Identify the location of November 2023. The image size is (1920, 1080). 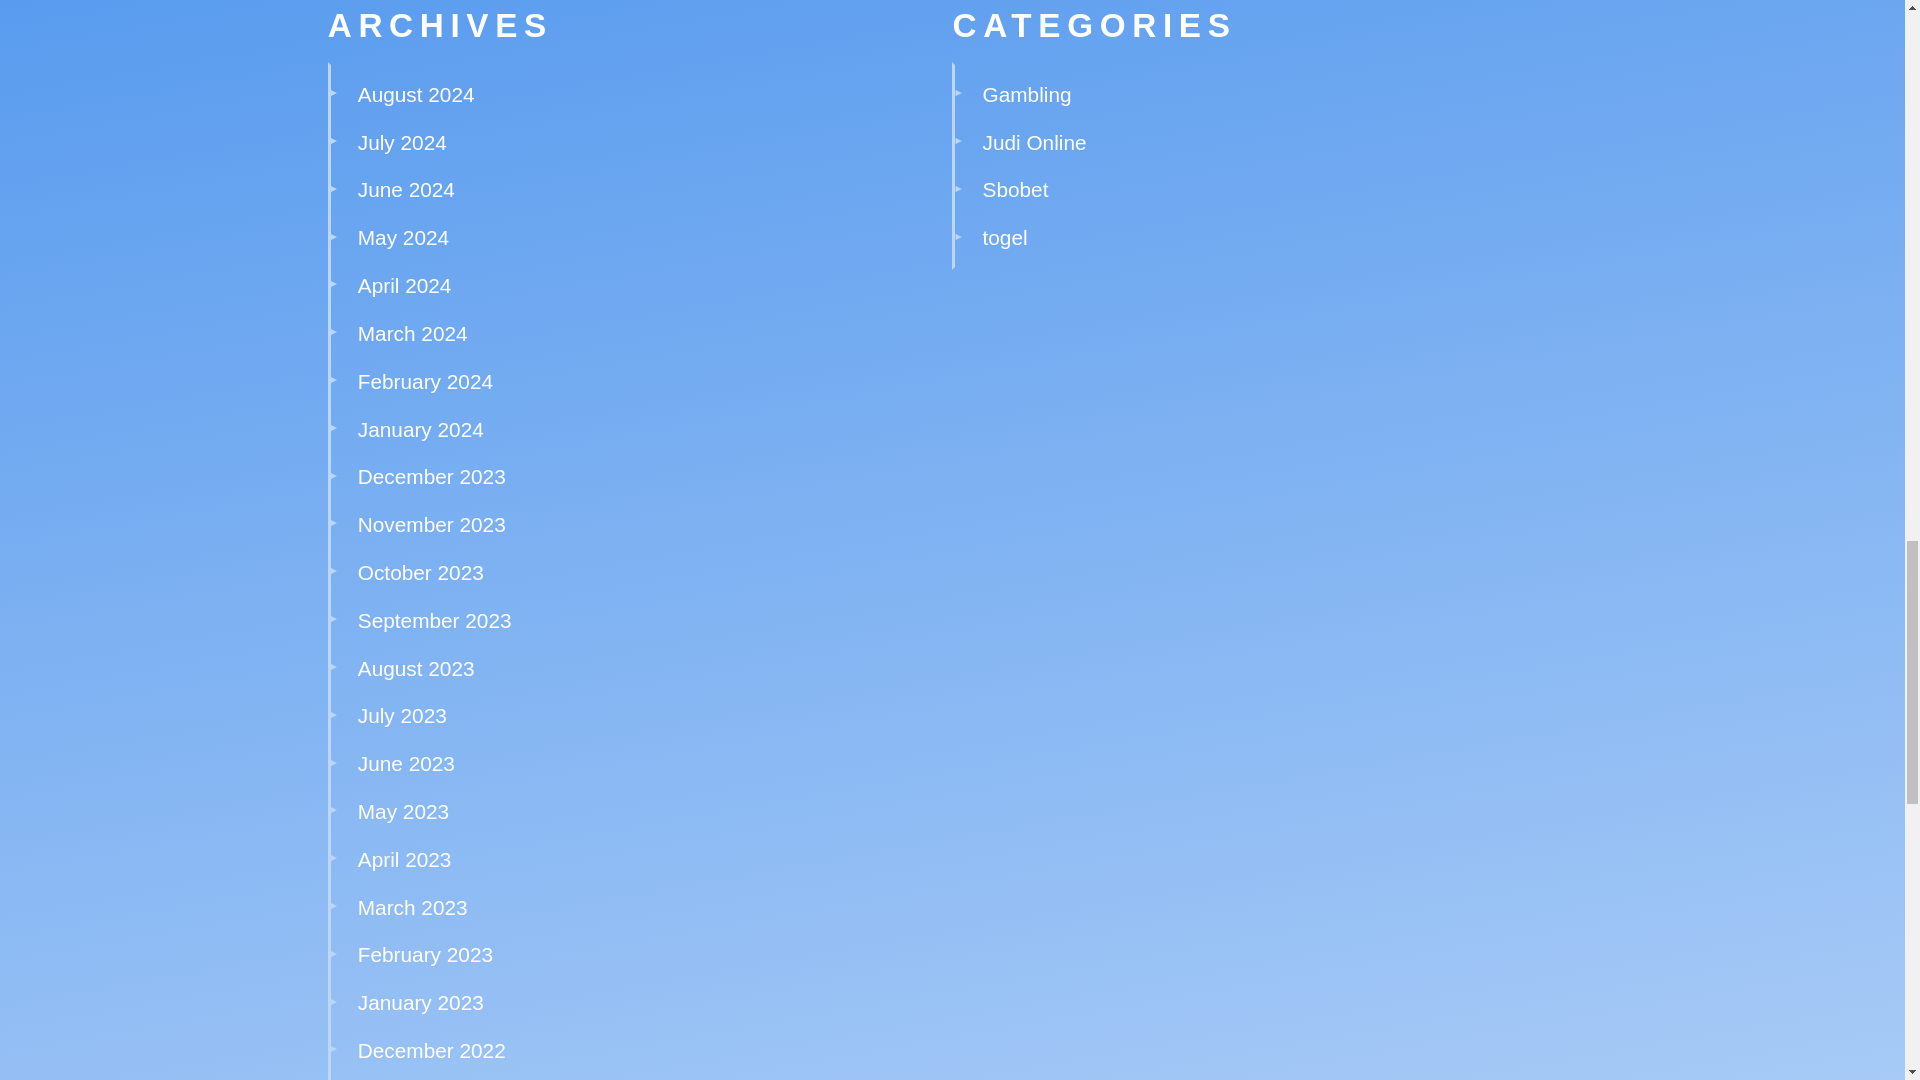
(432, 524).